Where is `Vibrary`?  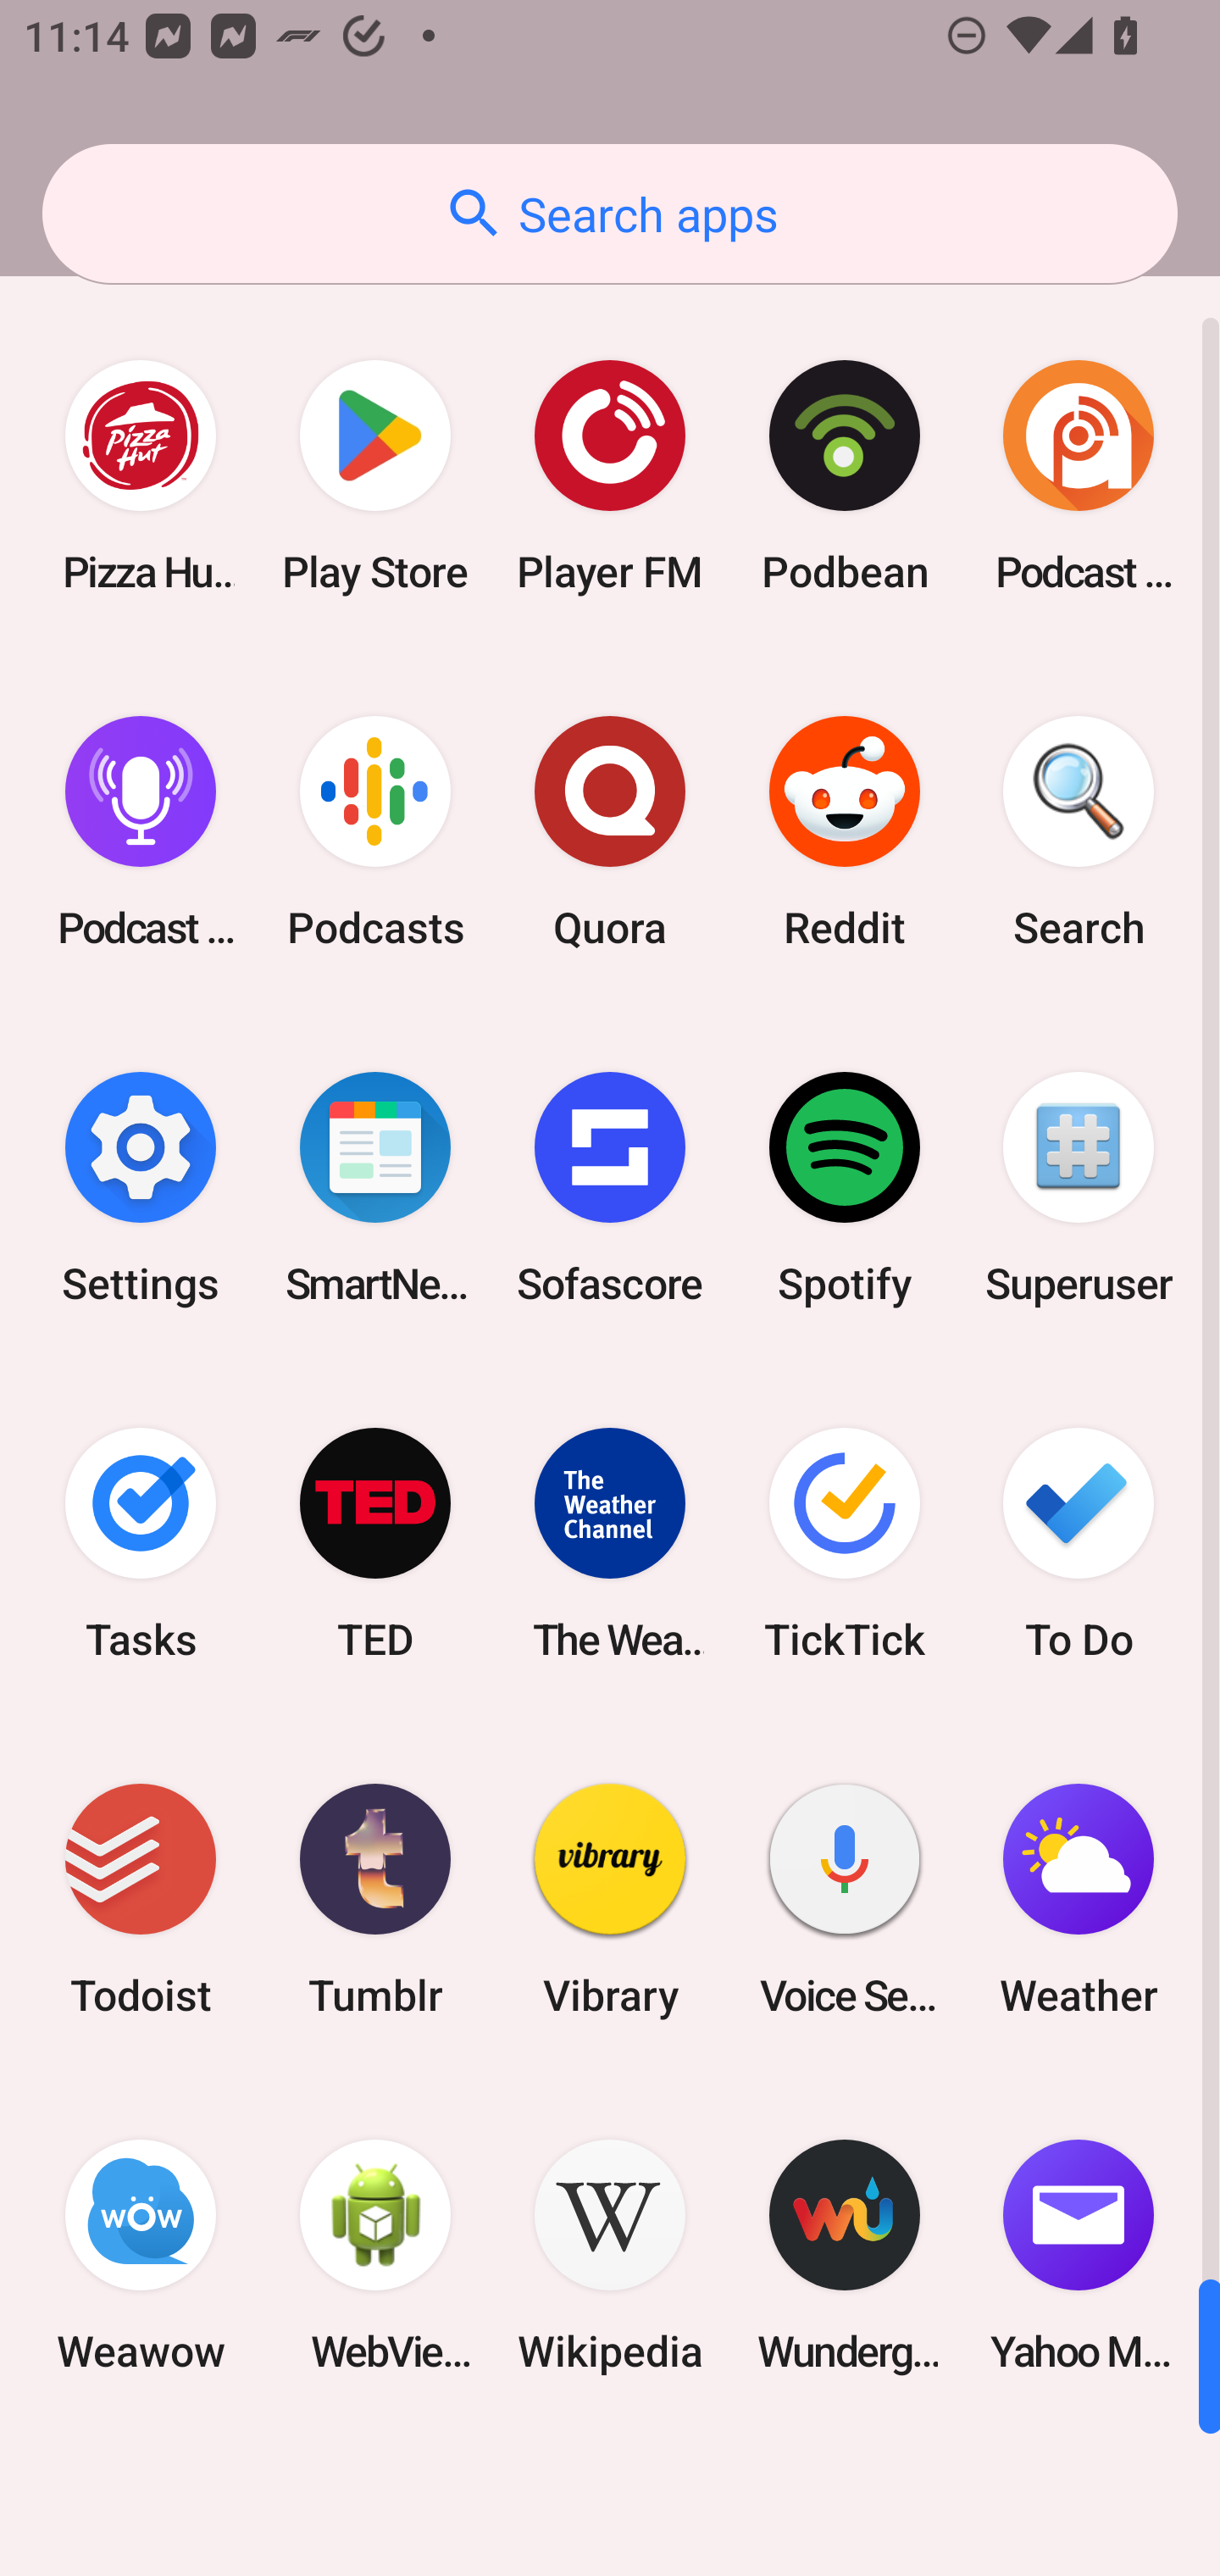 Vibrary is located at coordinates (610, 1900).